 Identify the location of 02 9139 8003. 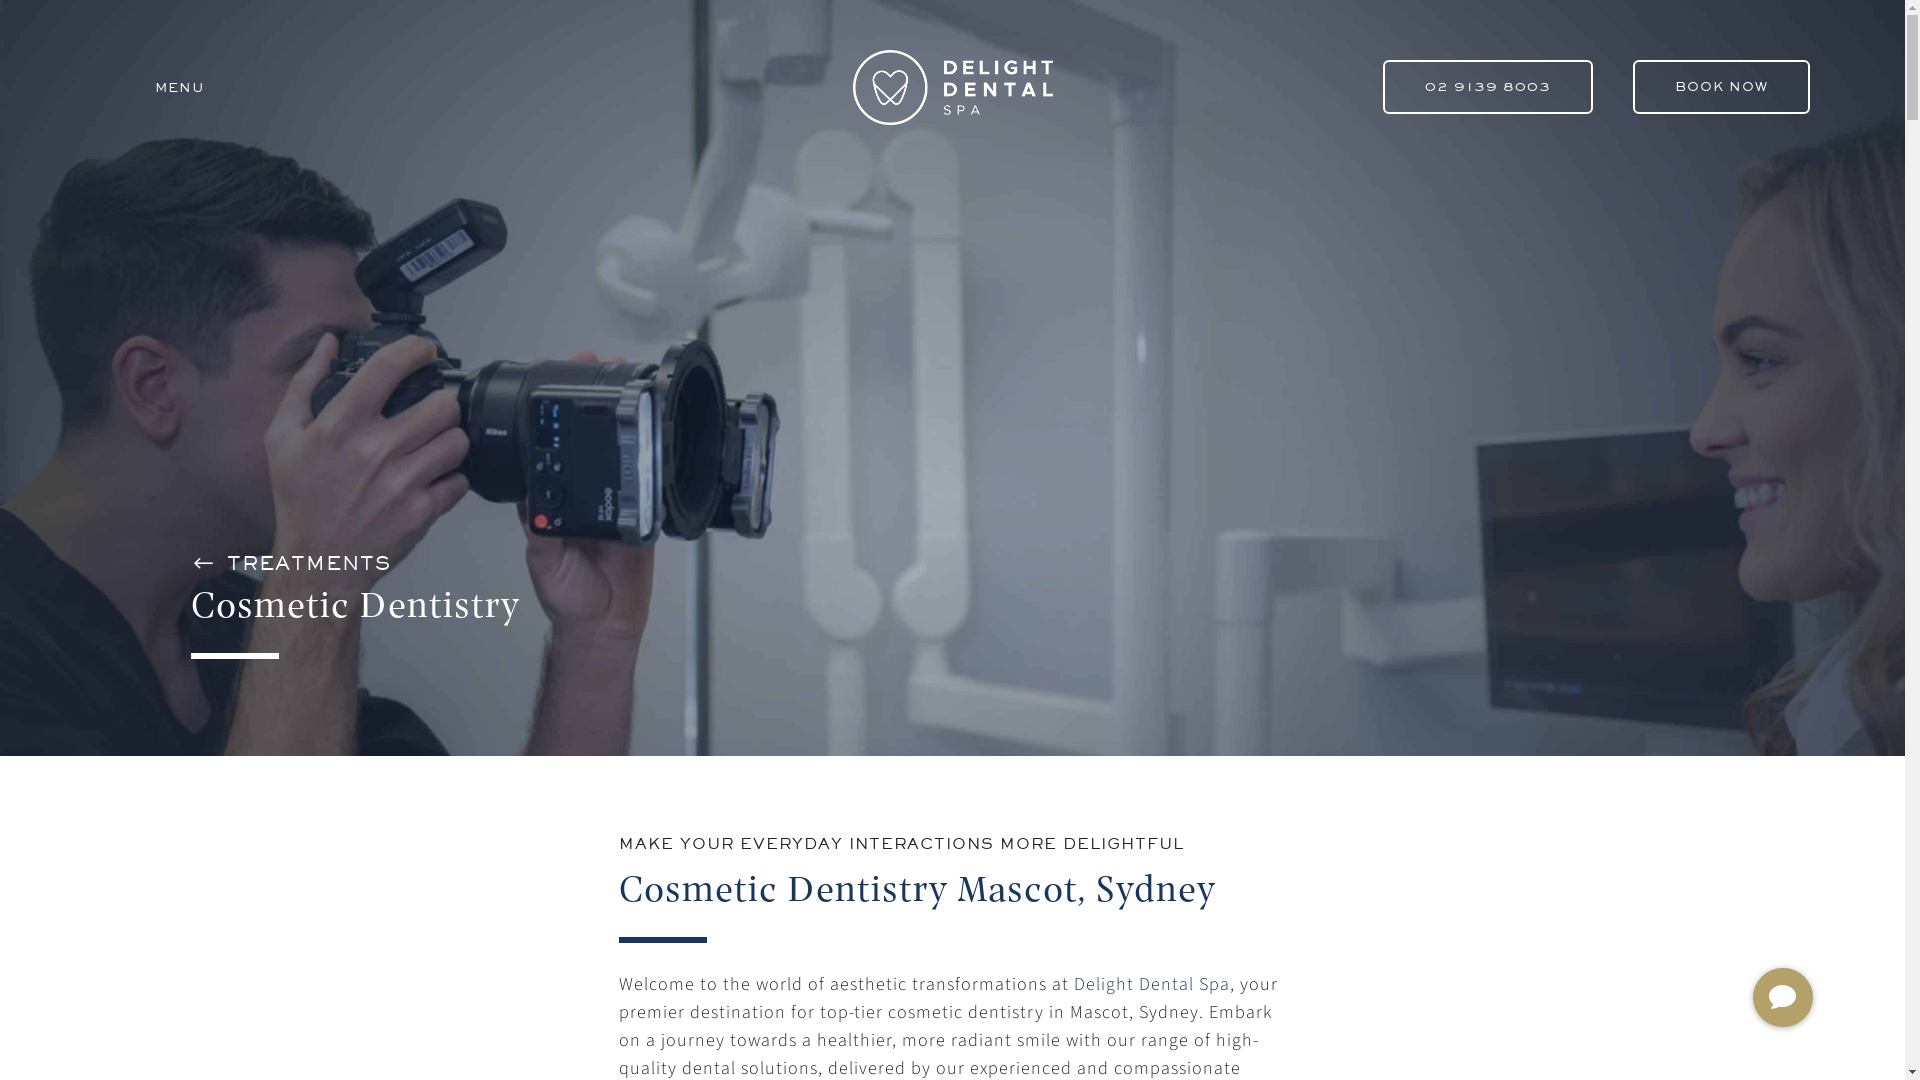
(1488, 87).